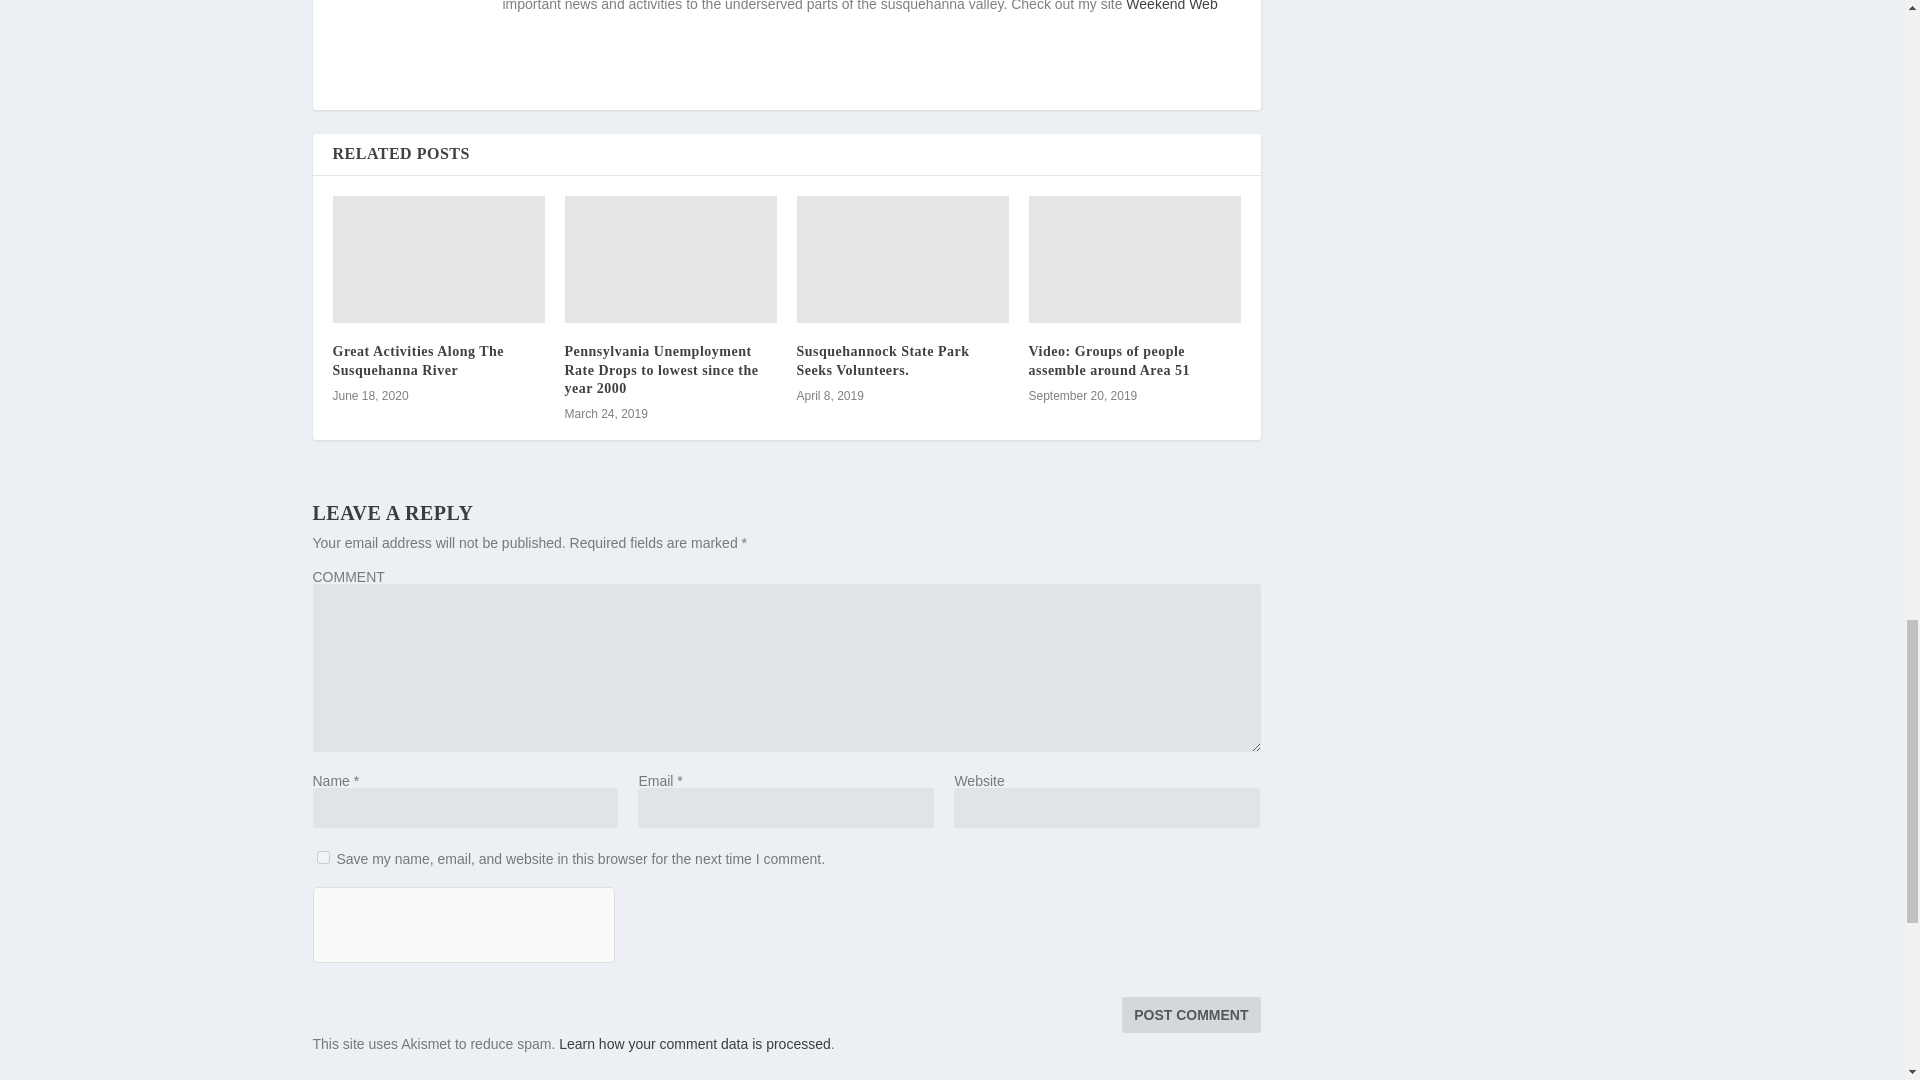 The image size is (1920, 1080). Describe the element at coordinates (1171, 6) in the screenshot. I see `Weekend Web` at that location.